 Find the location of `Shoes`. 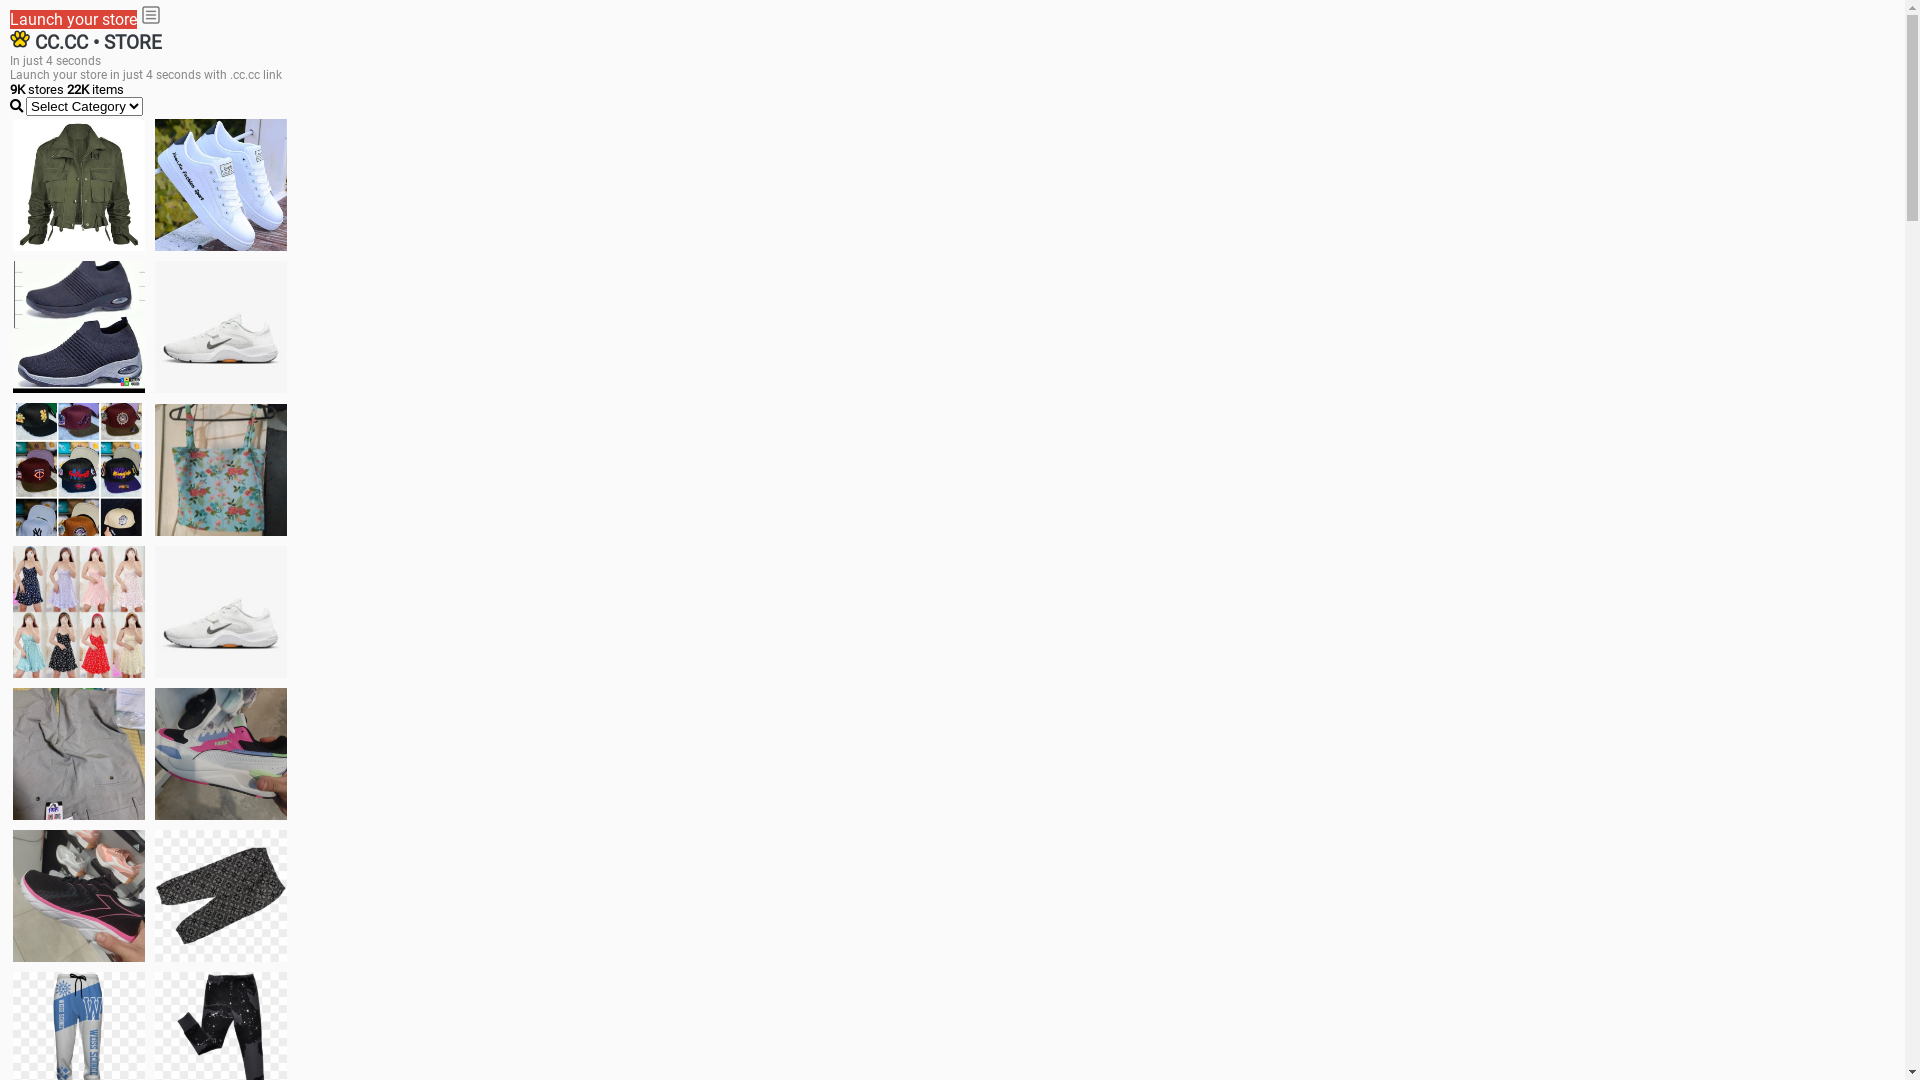

Shoes is located at coordinates (221, 612).